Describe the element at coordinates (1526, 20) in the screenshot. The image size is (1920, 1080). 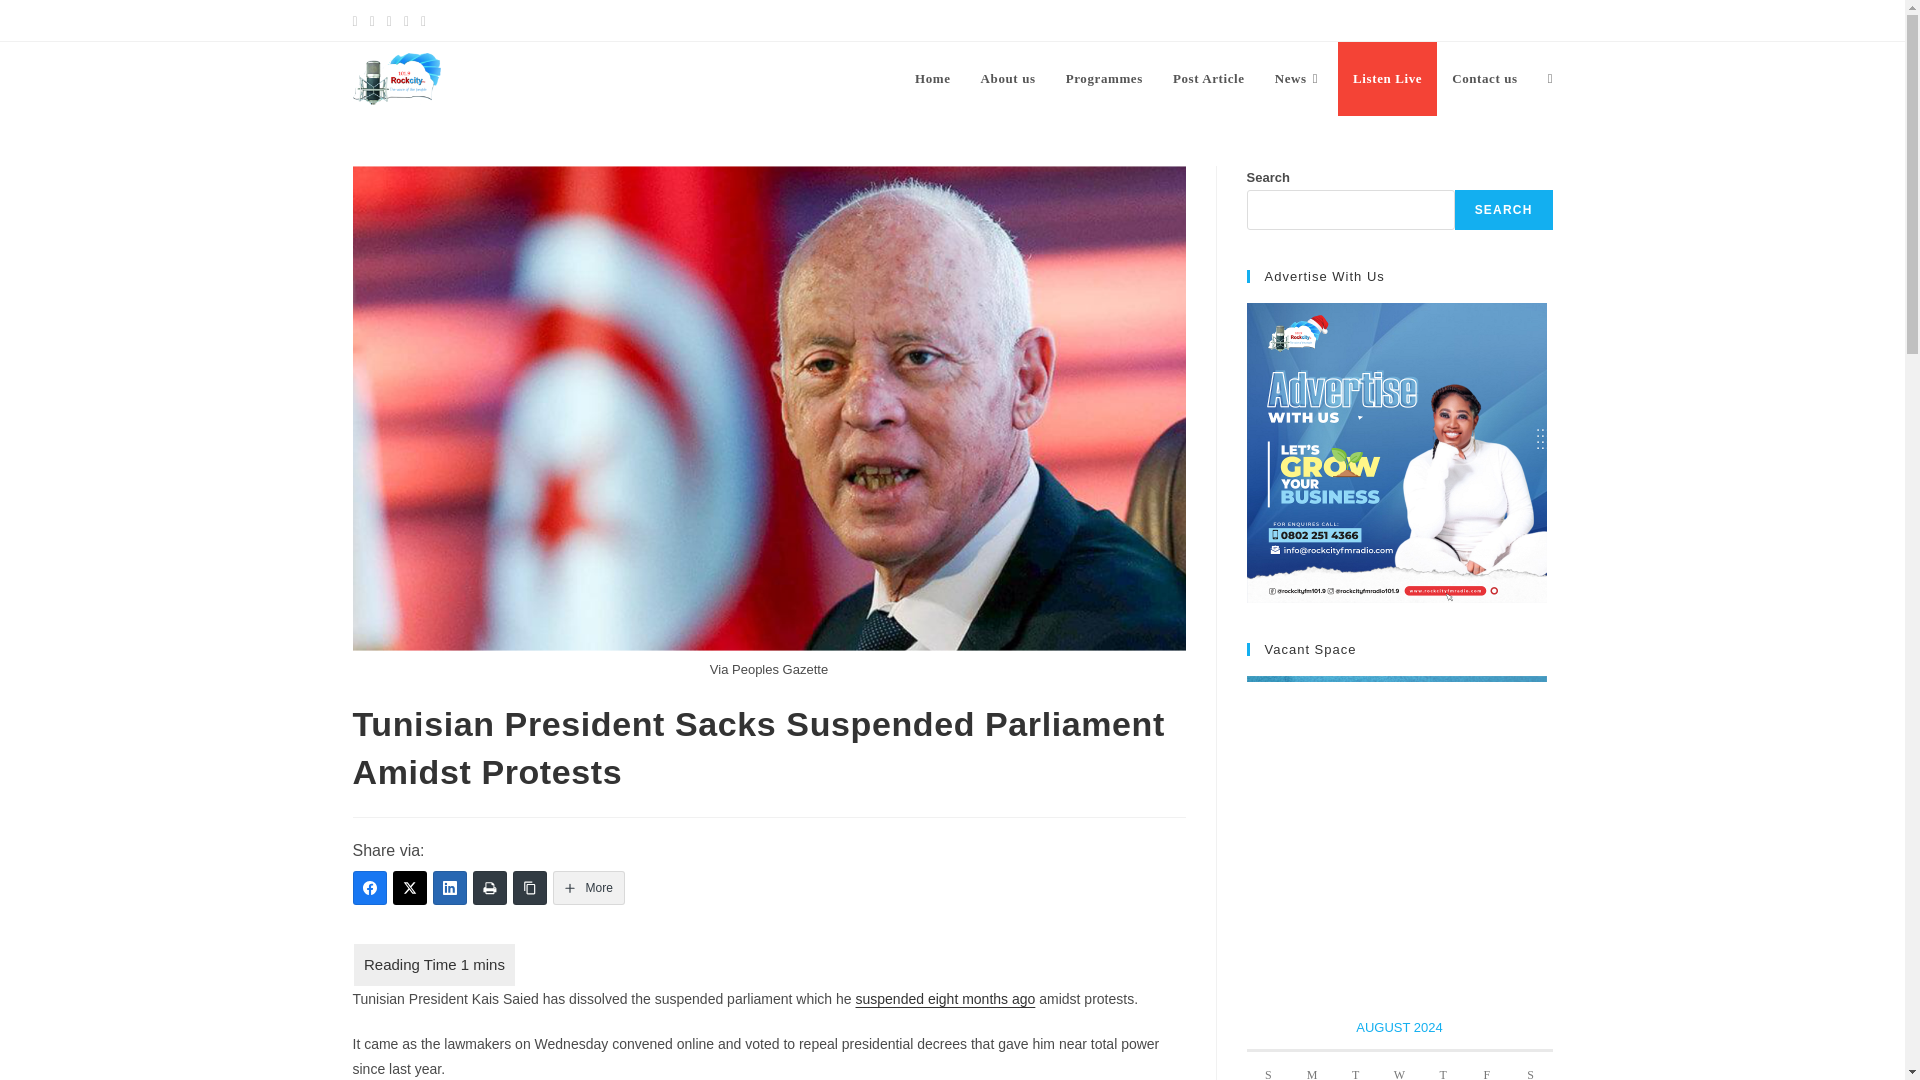
I see `Webmail` at that location.